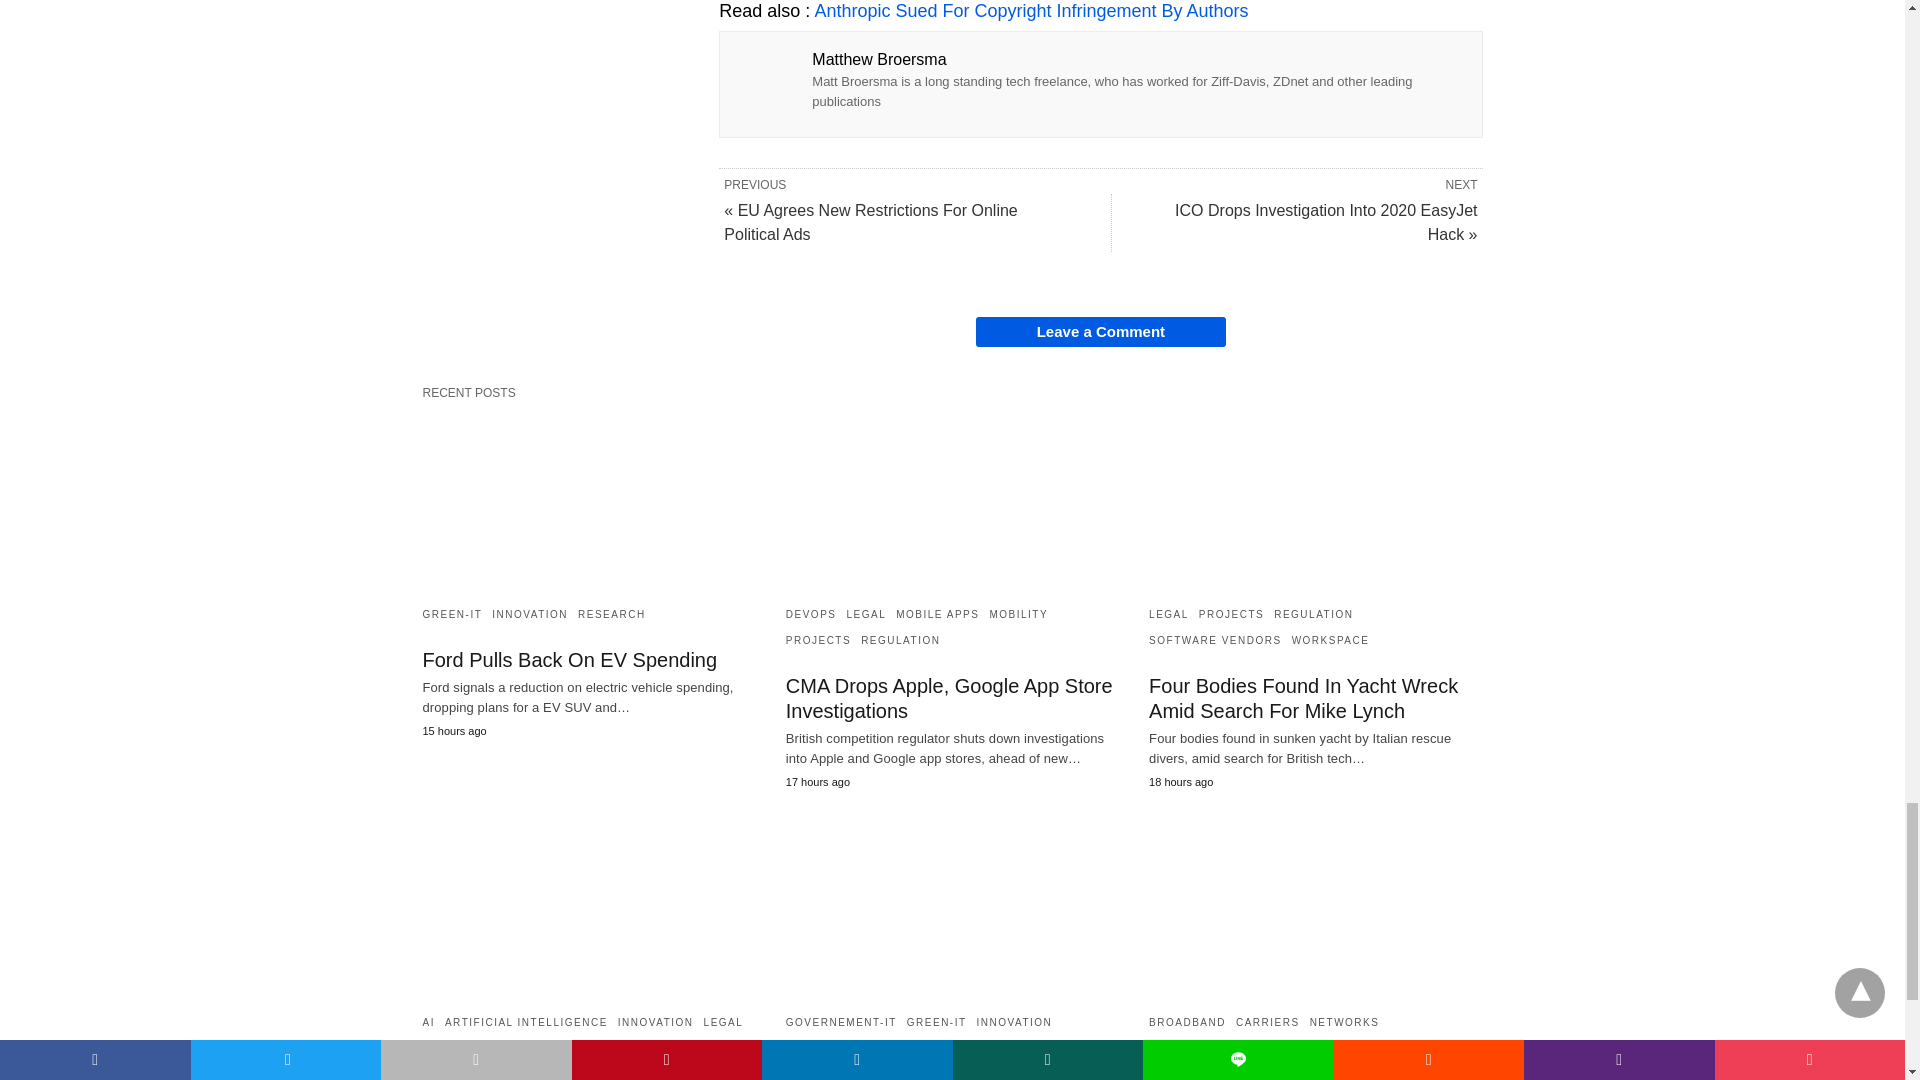  What do you see at coordinates (1031, 10) in the screenshot?
I see `Anthropic Sued For Copyright Infringement By Authors` at bounding box center [1031, 10].